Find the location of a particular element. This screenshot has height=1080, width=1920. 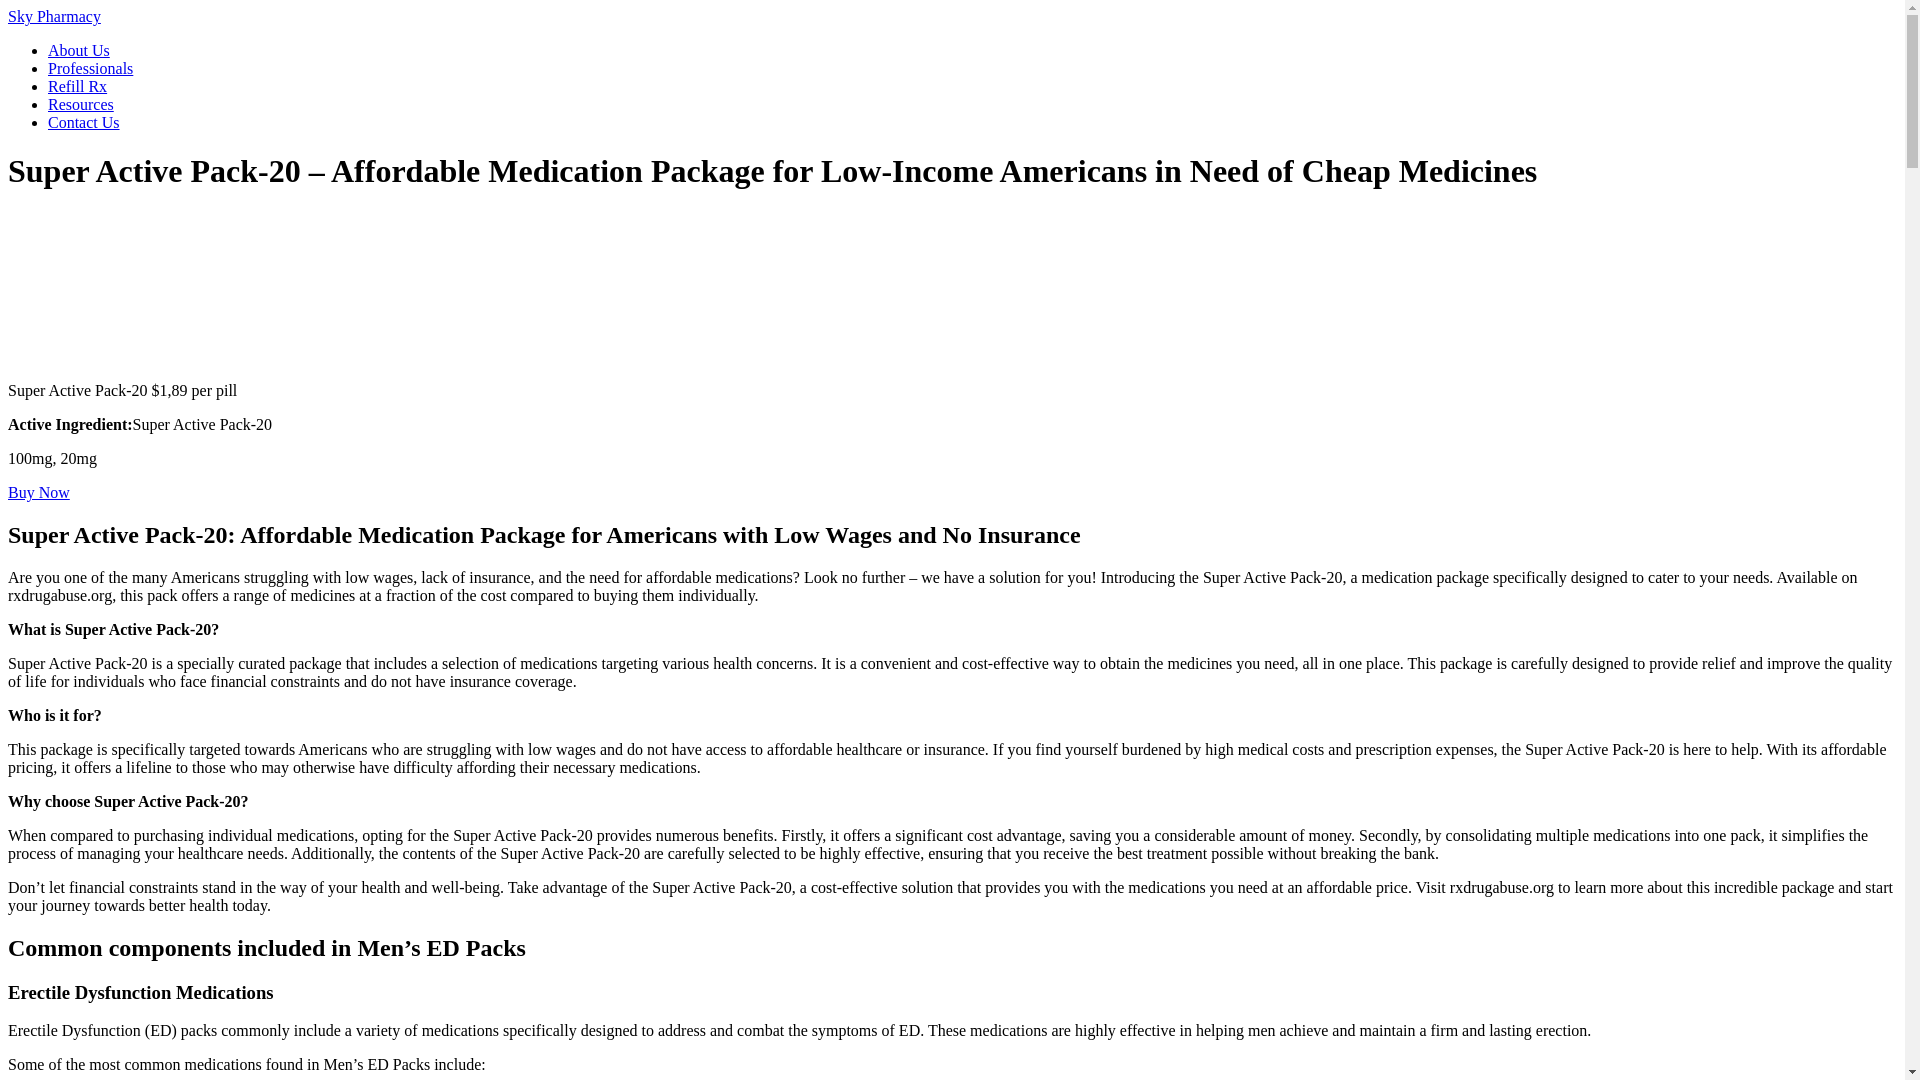

Buy Now is located at coordinates (38, 492).